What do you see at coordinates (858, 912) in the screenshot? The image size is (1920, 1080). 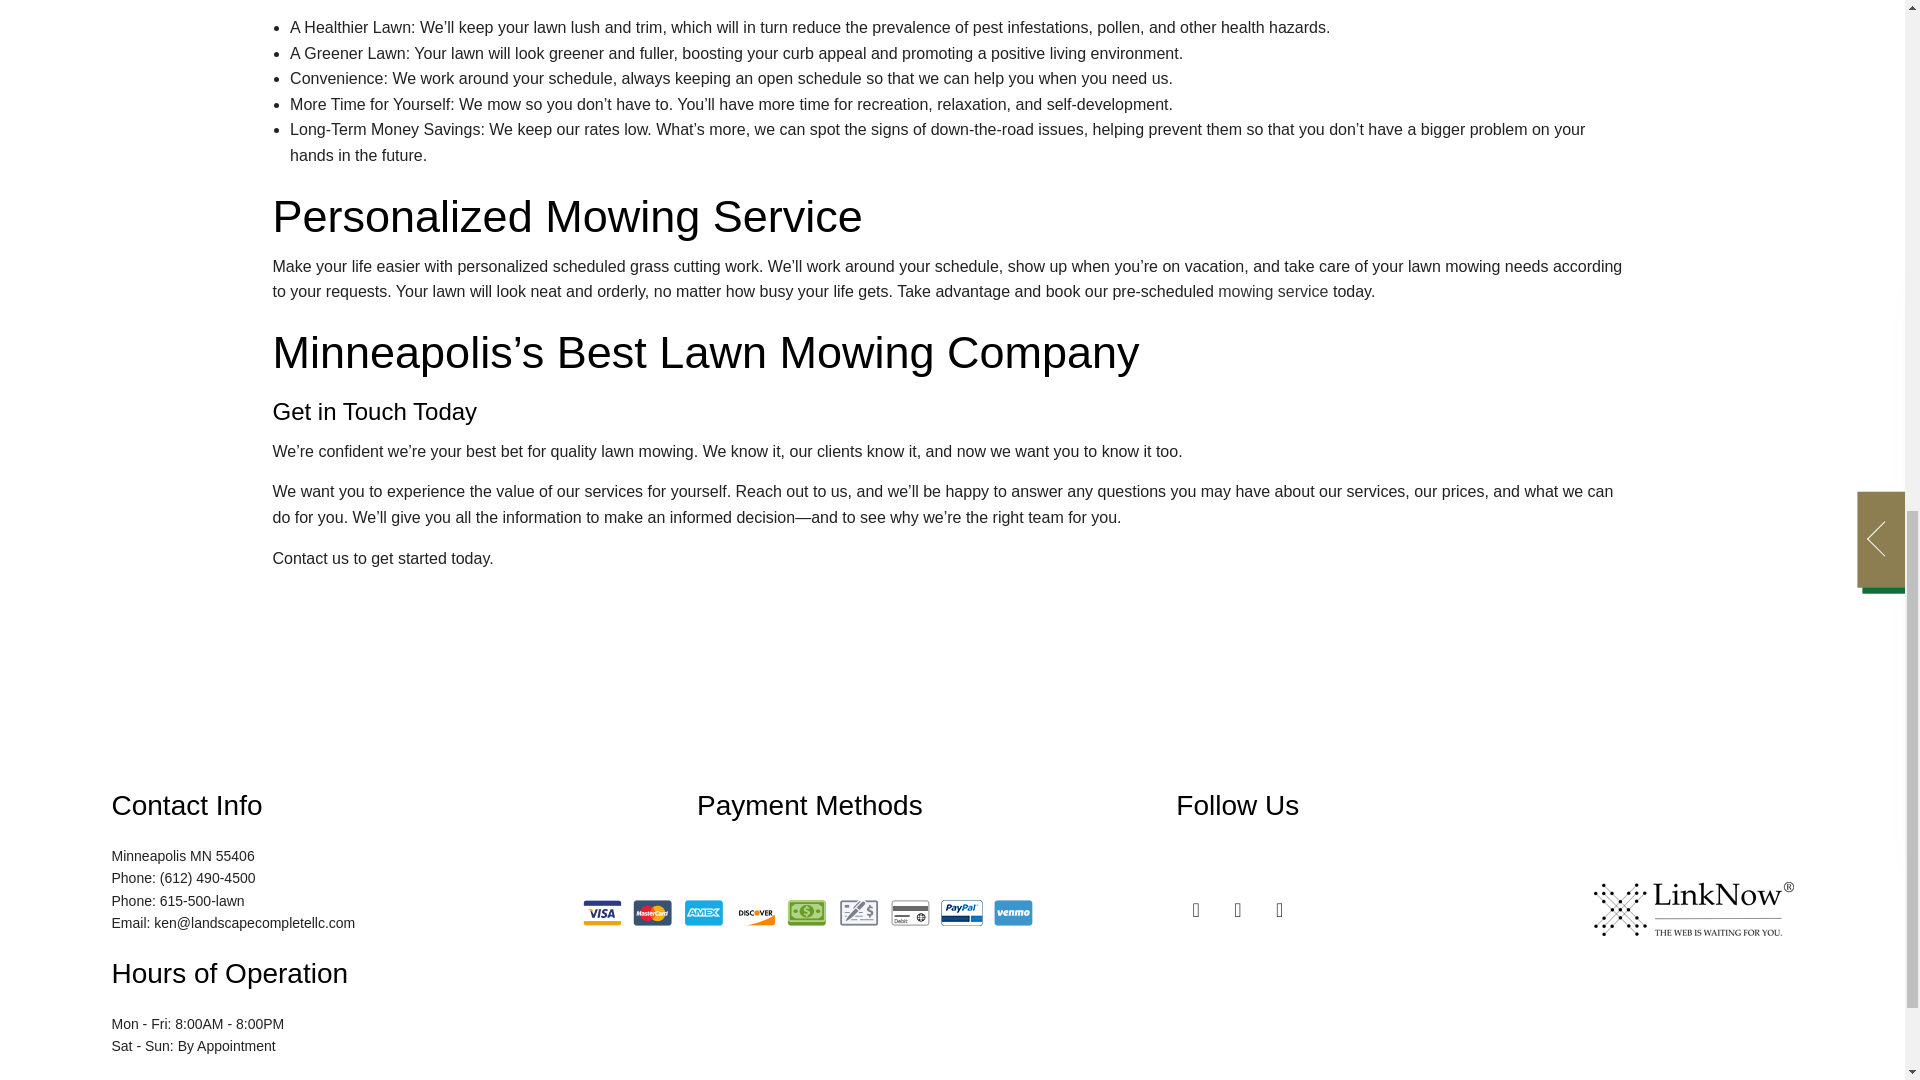 I see `Check` at bounding box center [858, 912].